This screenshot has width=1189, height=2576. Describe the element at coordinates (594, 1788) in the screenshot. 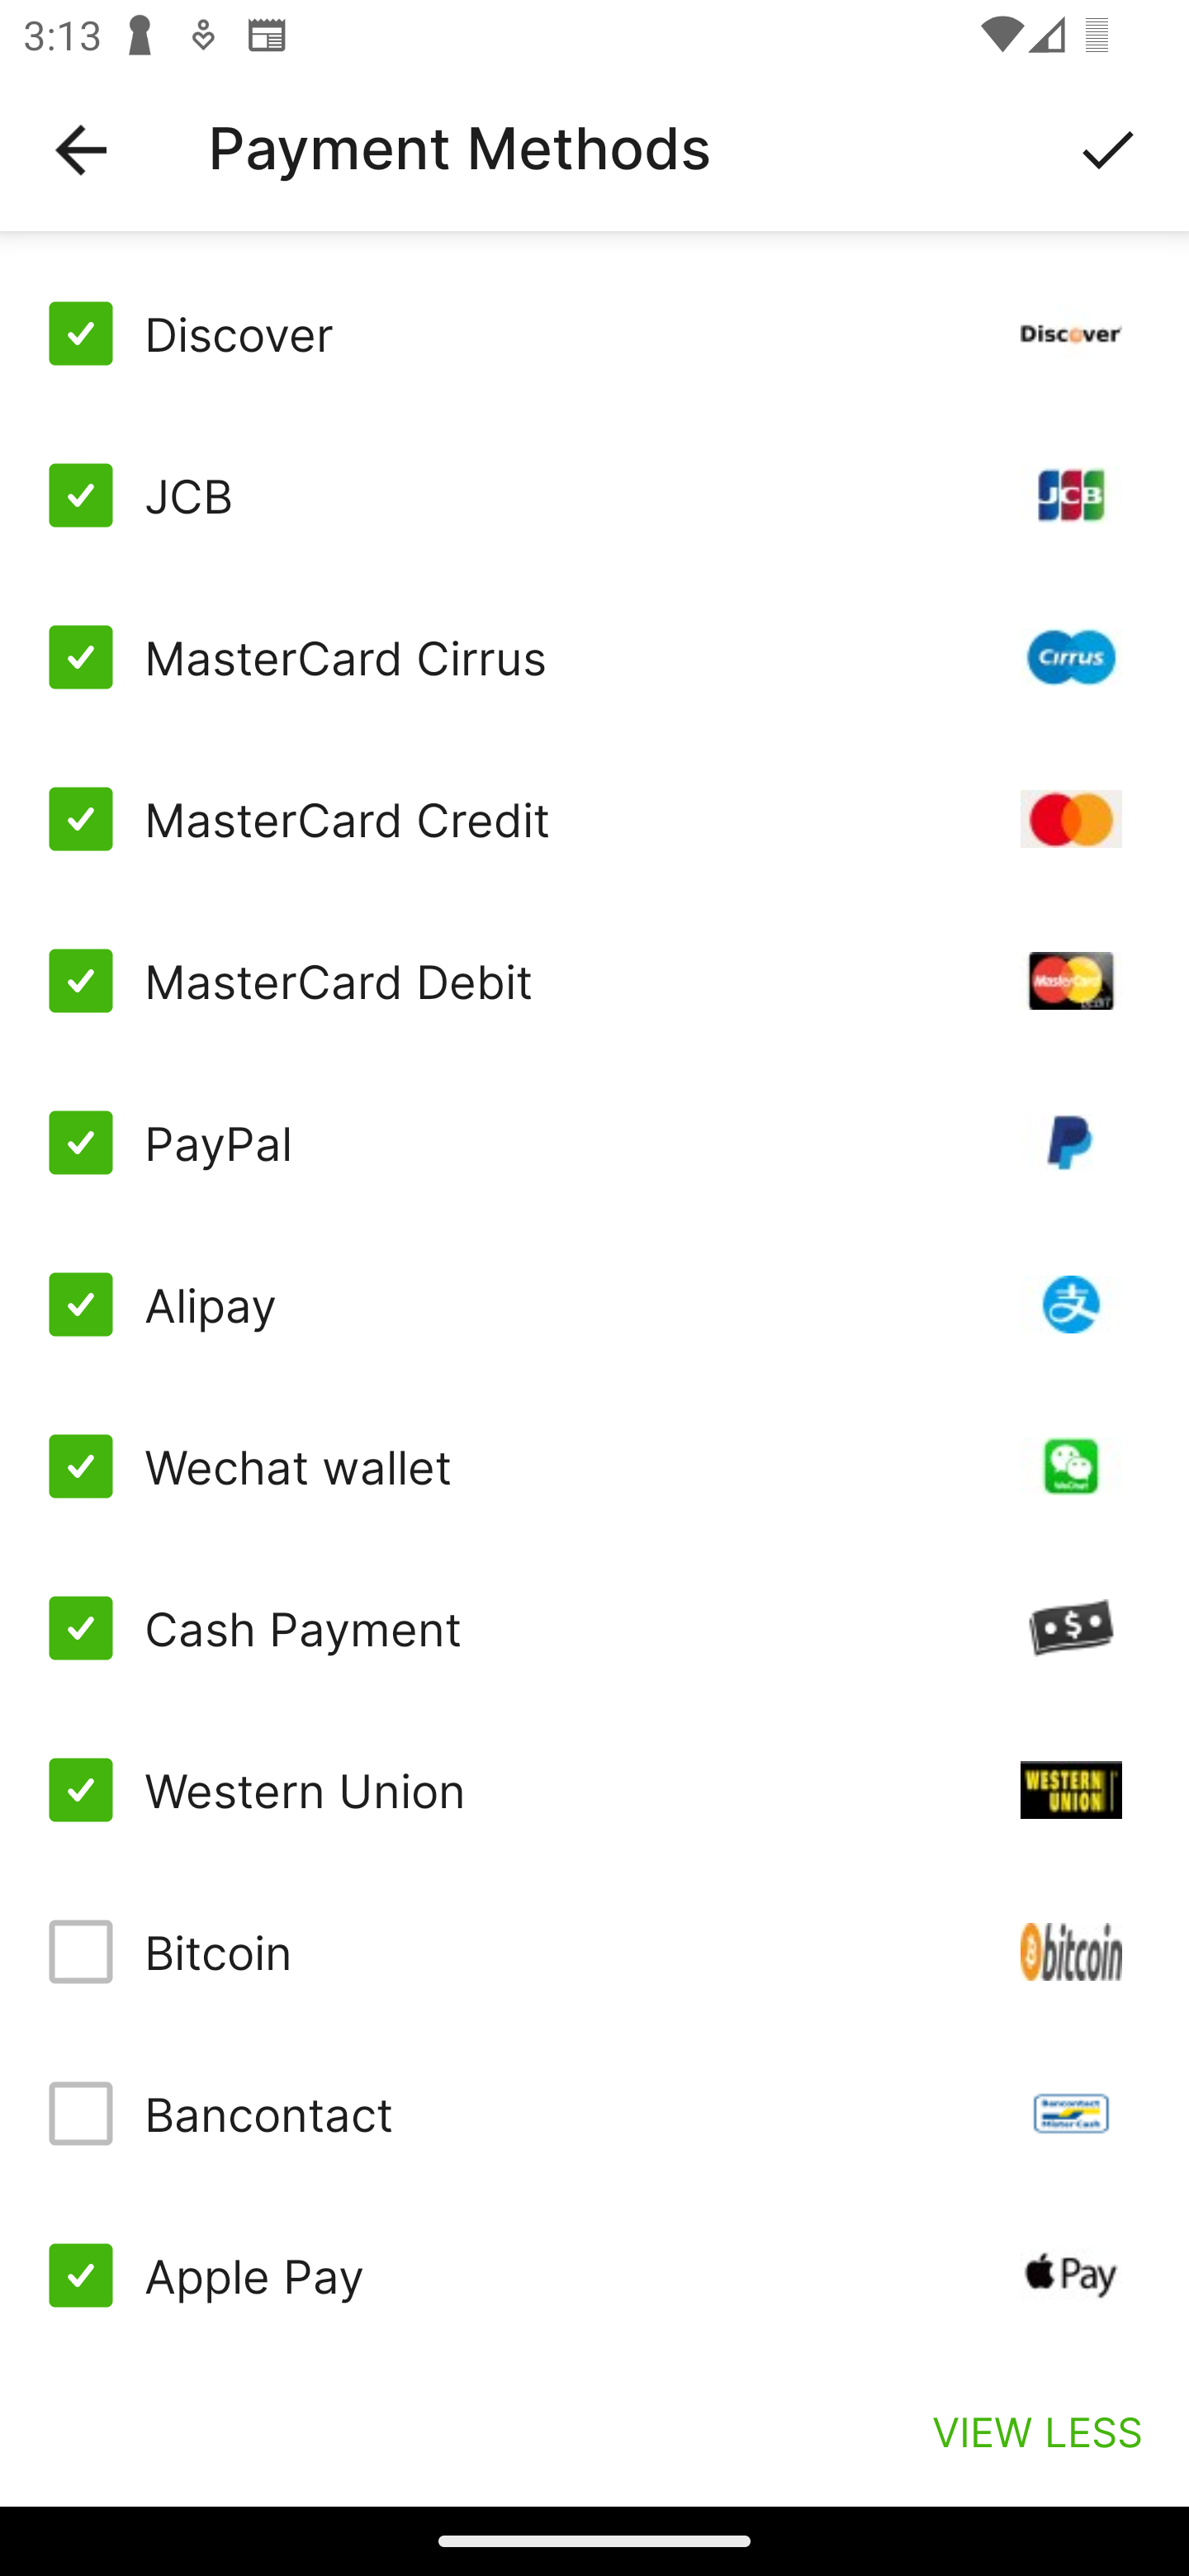

I see `Western Union` at that location.